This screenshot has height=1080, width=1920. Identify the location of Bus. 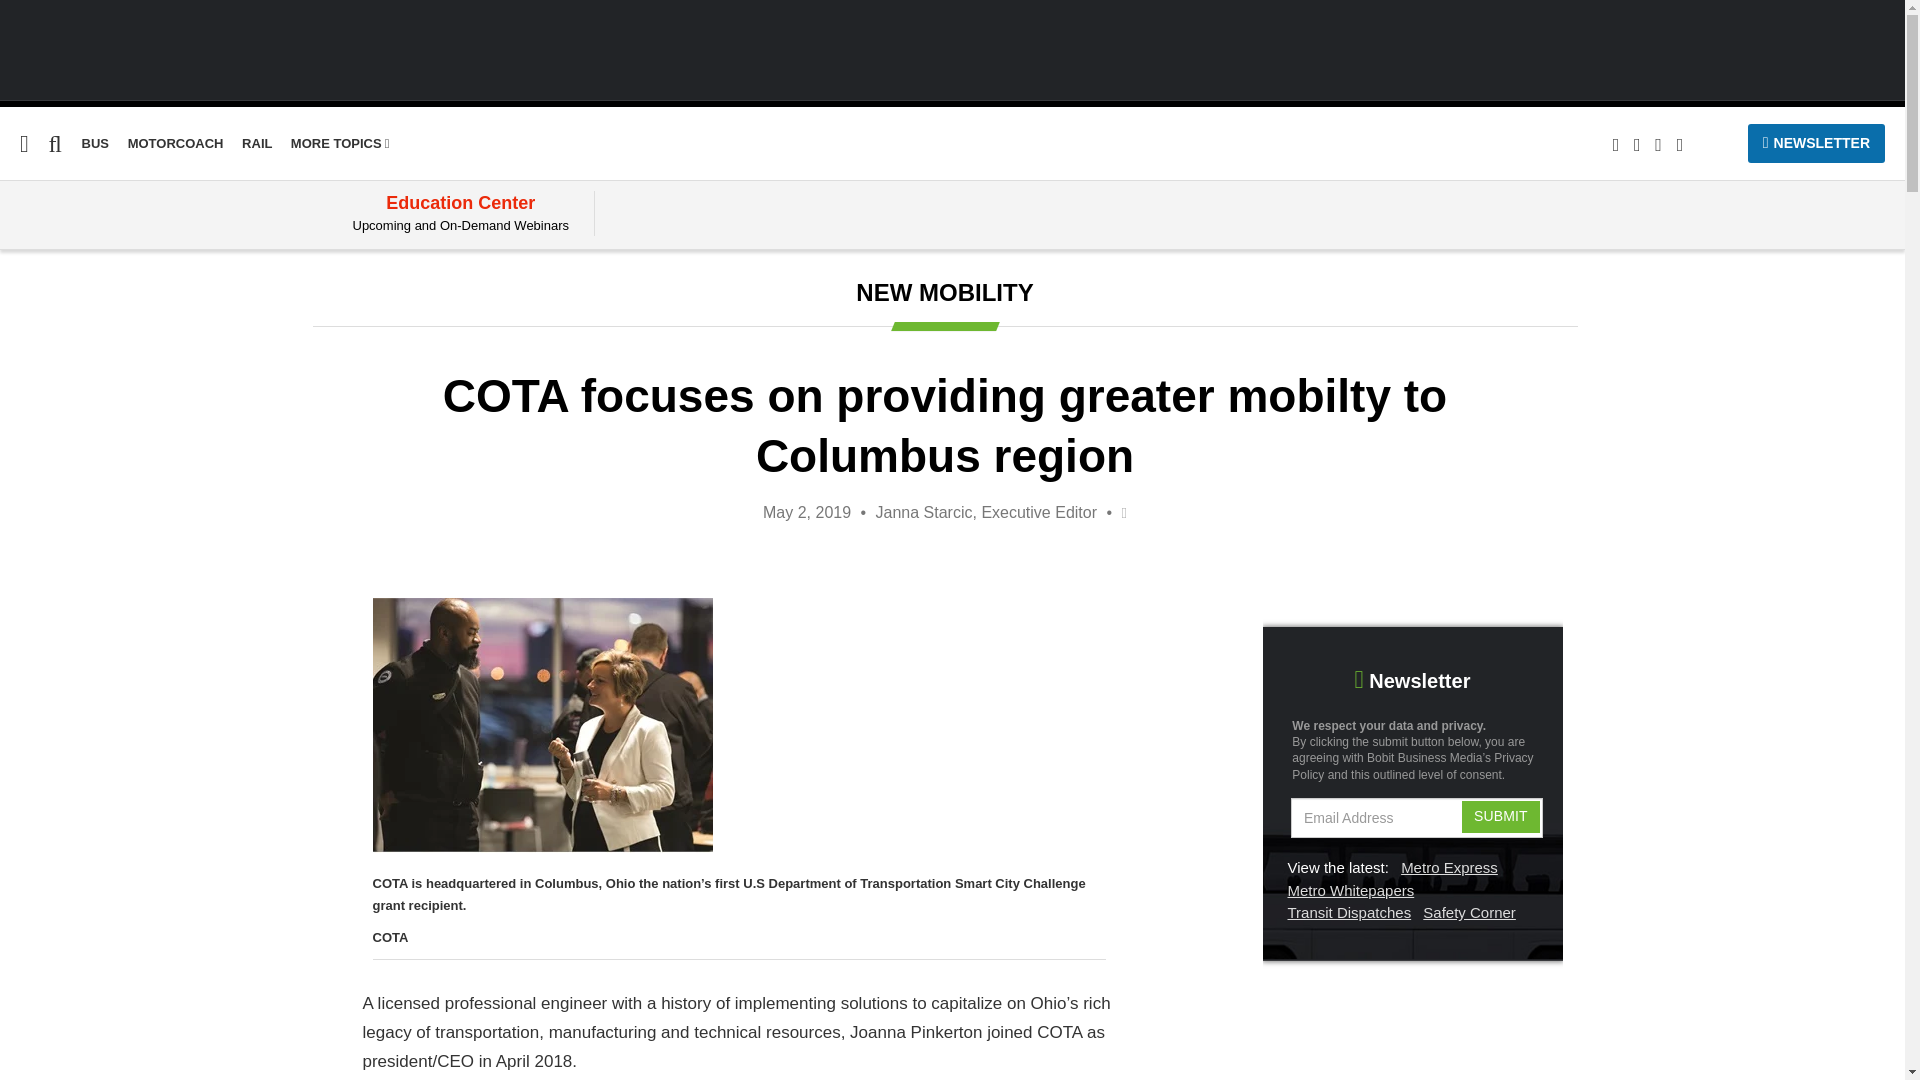
(96, 144).